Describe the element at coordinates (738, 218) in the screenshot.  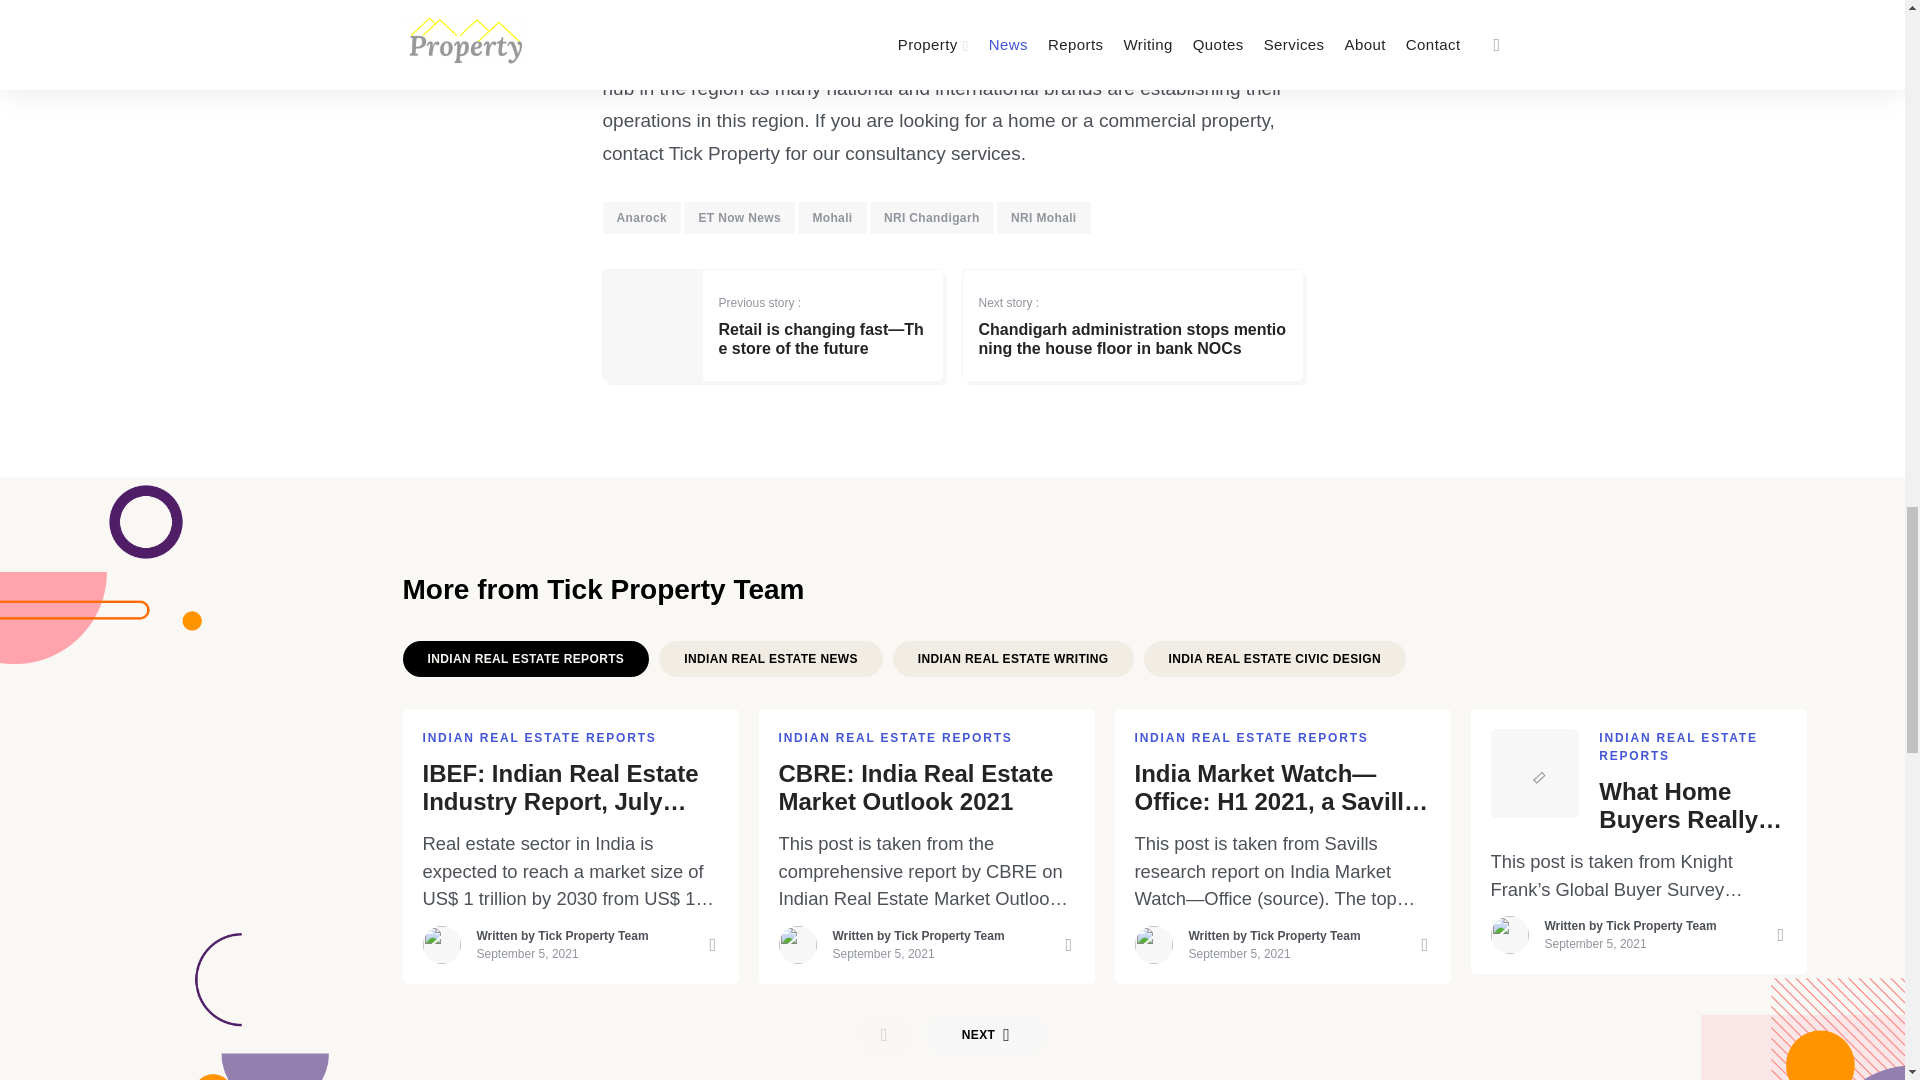
I see `ET Now News` at that location.